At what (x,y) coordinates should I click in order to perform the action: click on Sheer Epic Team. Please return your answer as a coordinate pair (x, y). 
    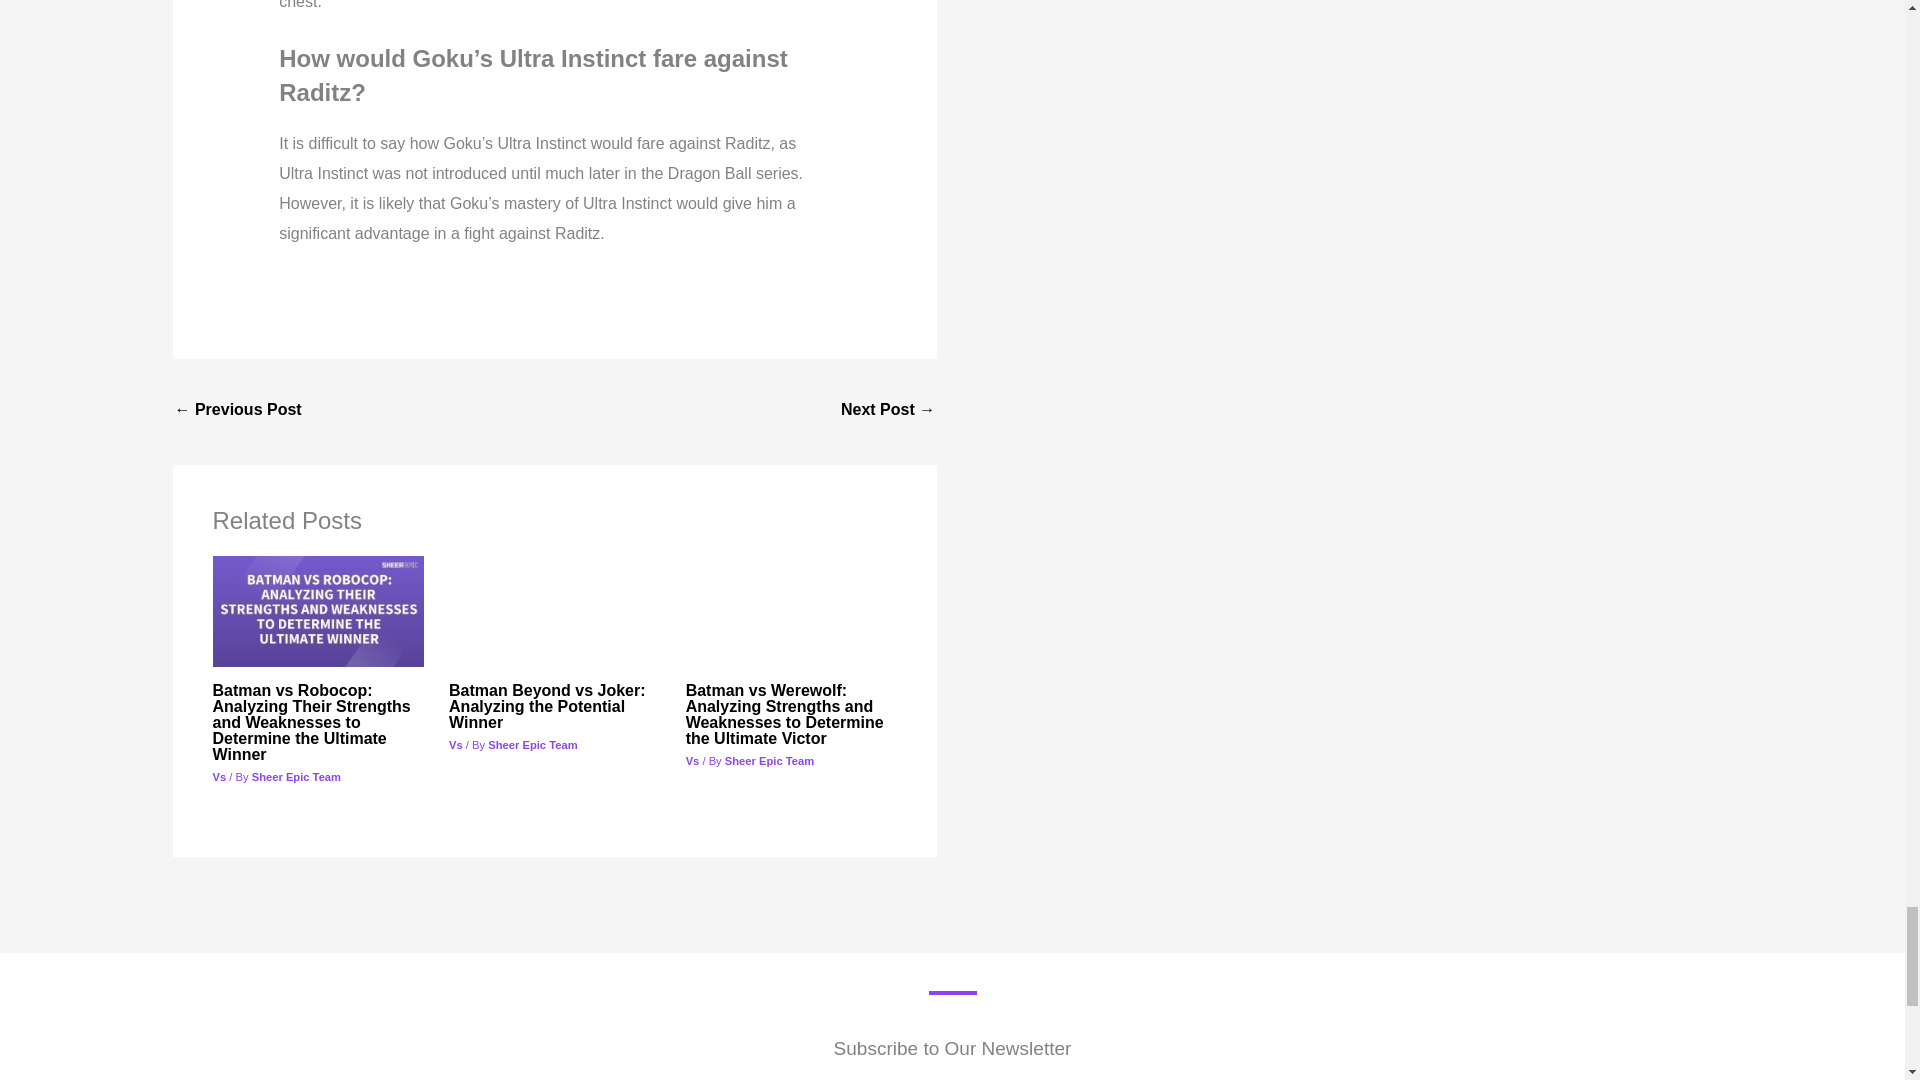
    Looking at the image, I should click on (532, 744).